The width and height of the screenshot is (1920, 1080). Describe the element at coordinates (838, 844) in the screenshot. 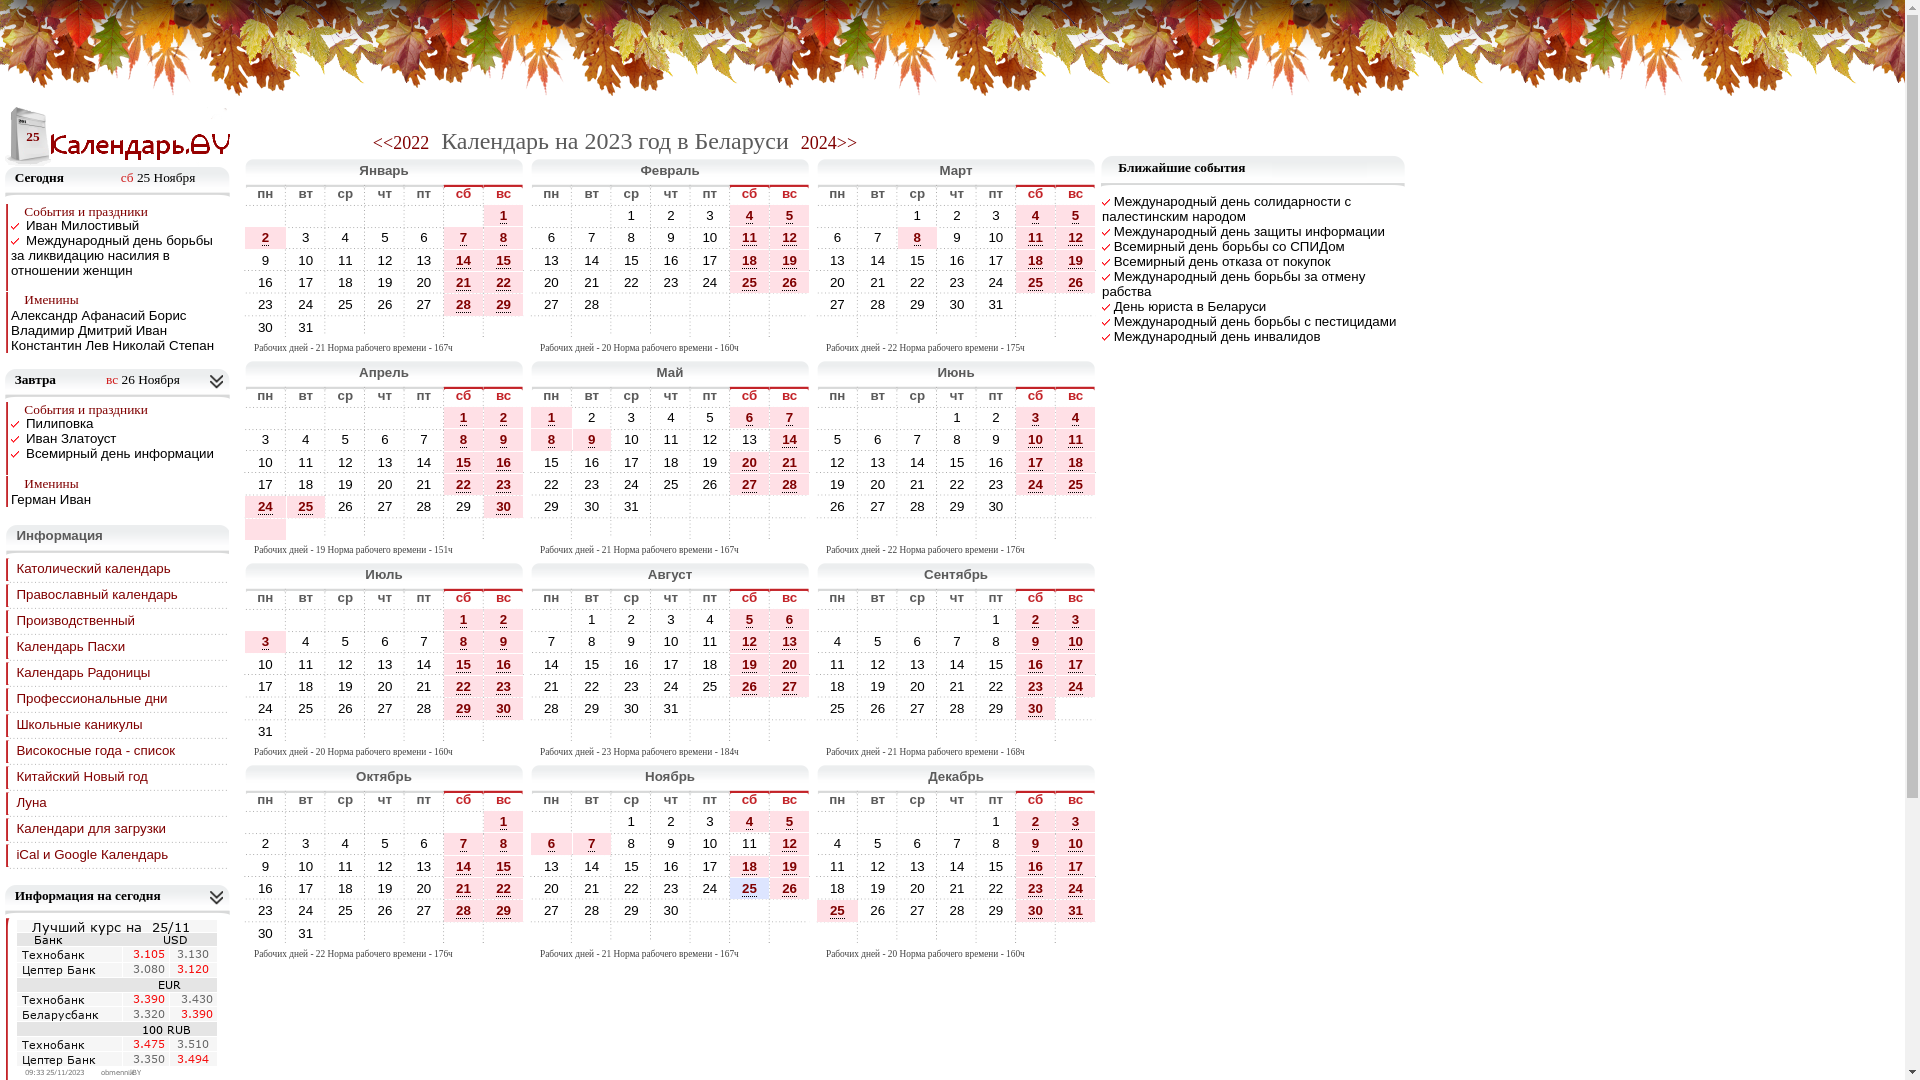

I see `4` at that location.